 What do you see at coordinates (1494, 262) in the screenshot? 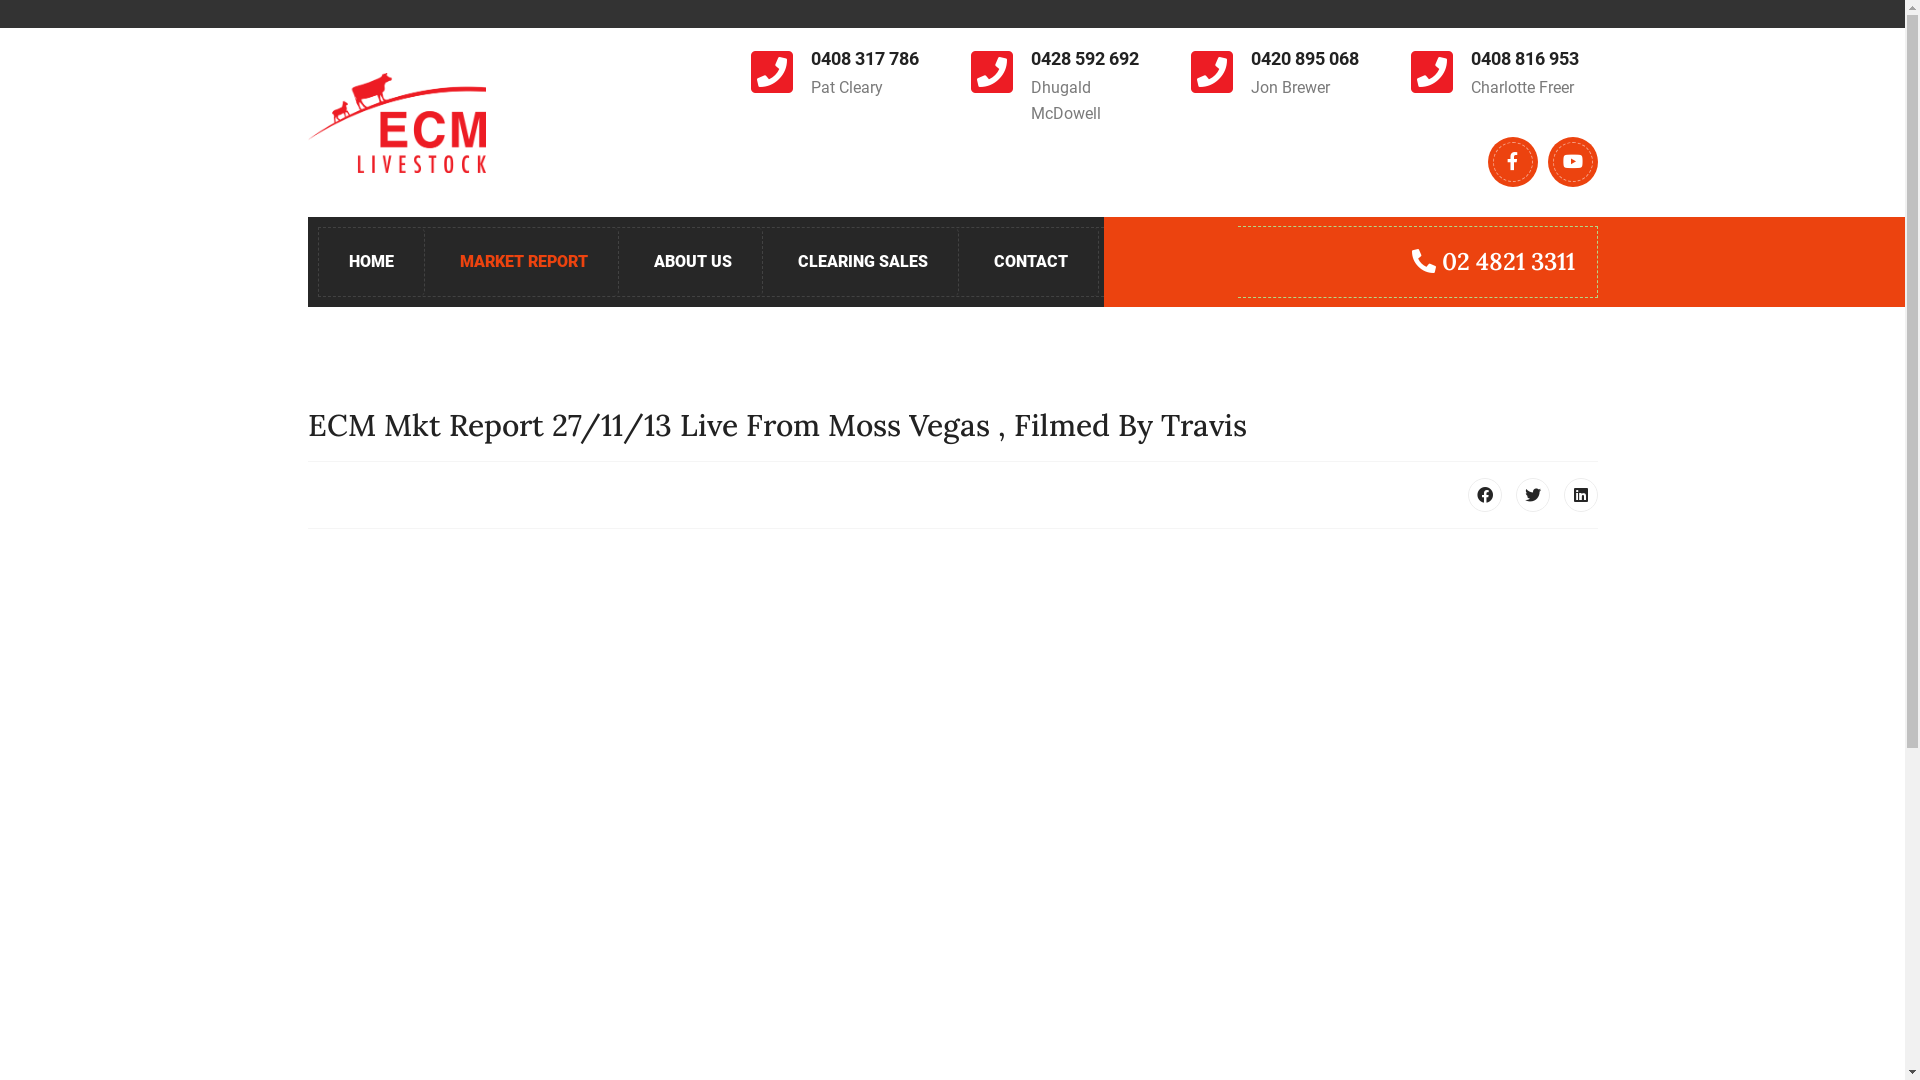
I see `02 4821 3311` at bounding box center [1494, 262].